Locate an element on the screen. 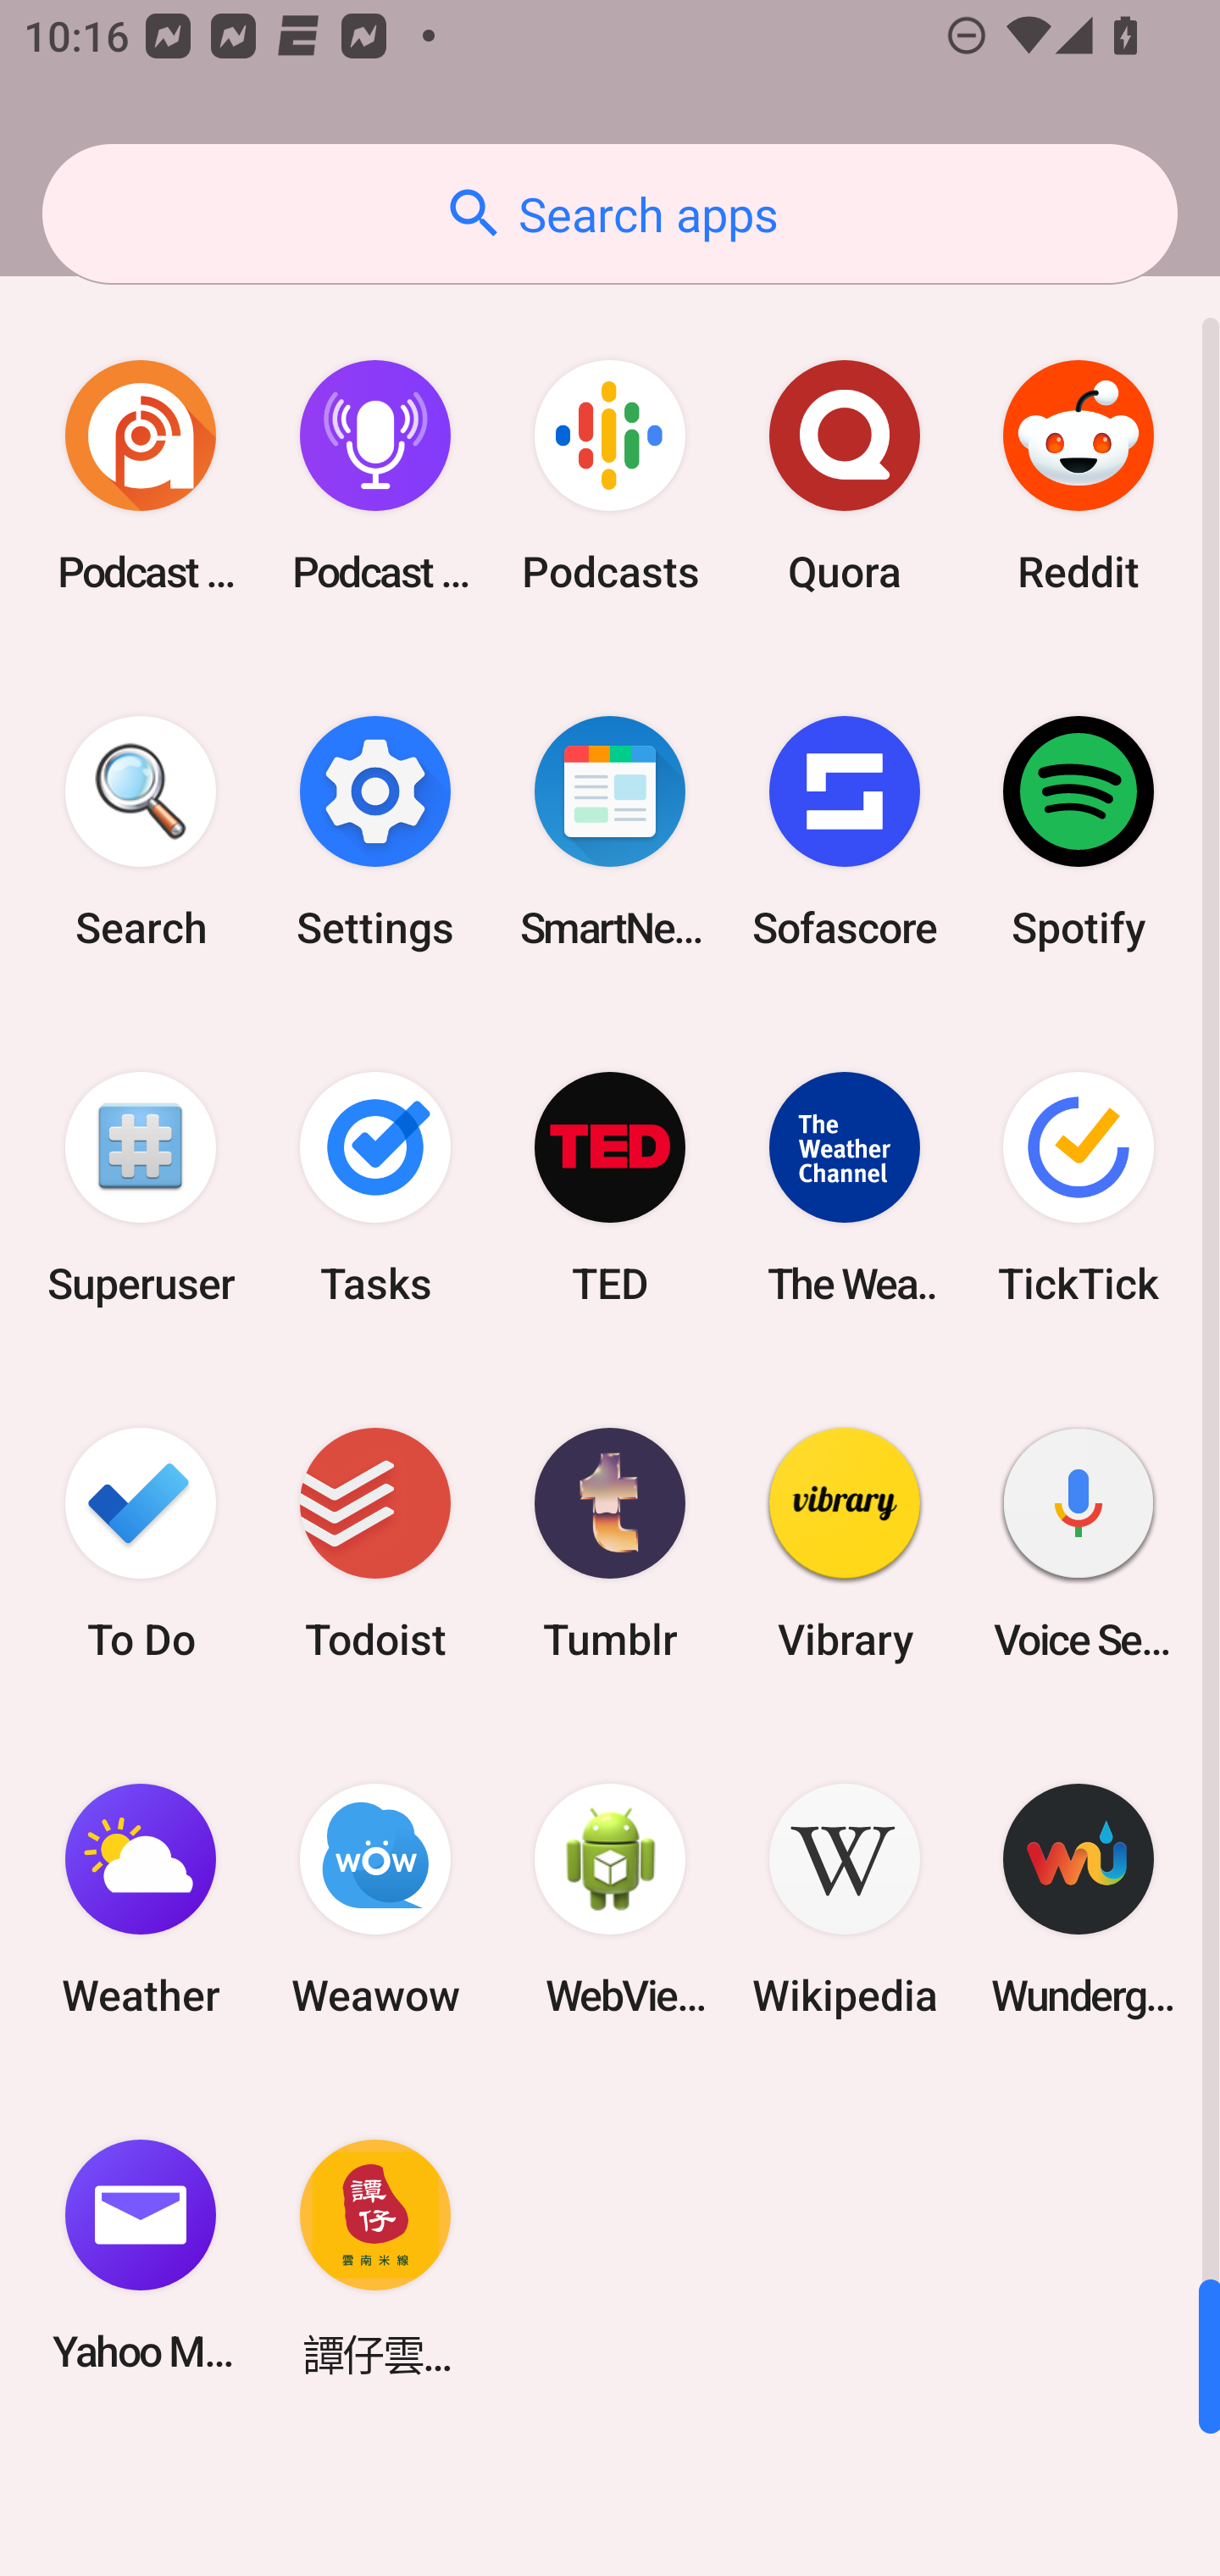  Podcast Player is located at coordinates (375, 476).